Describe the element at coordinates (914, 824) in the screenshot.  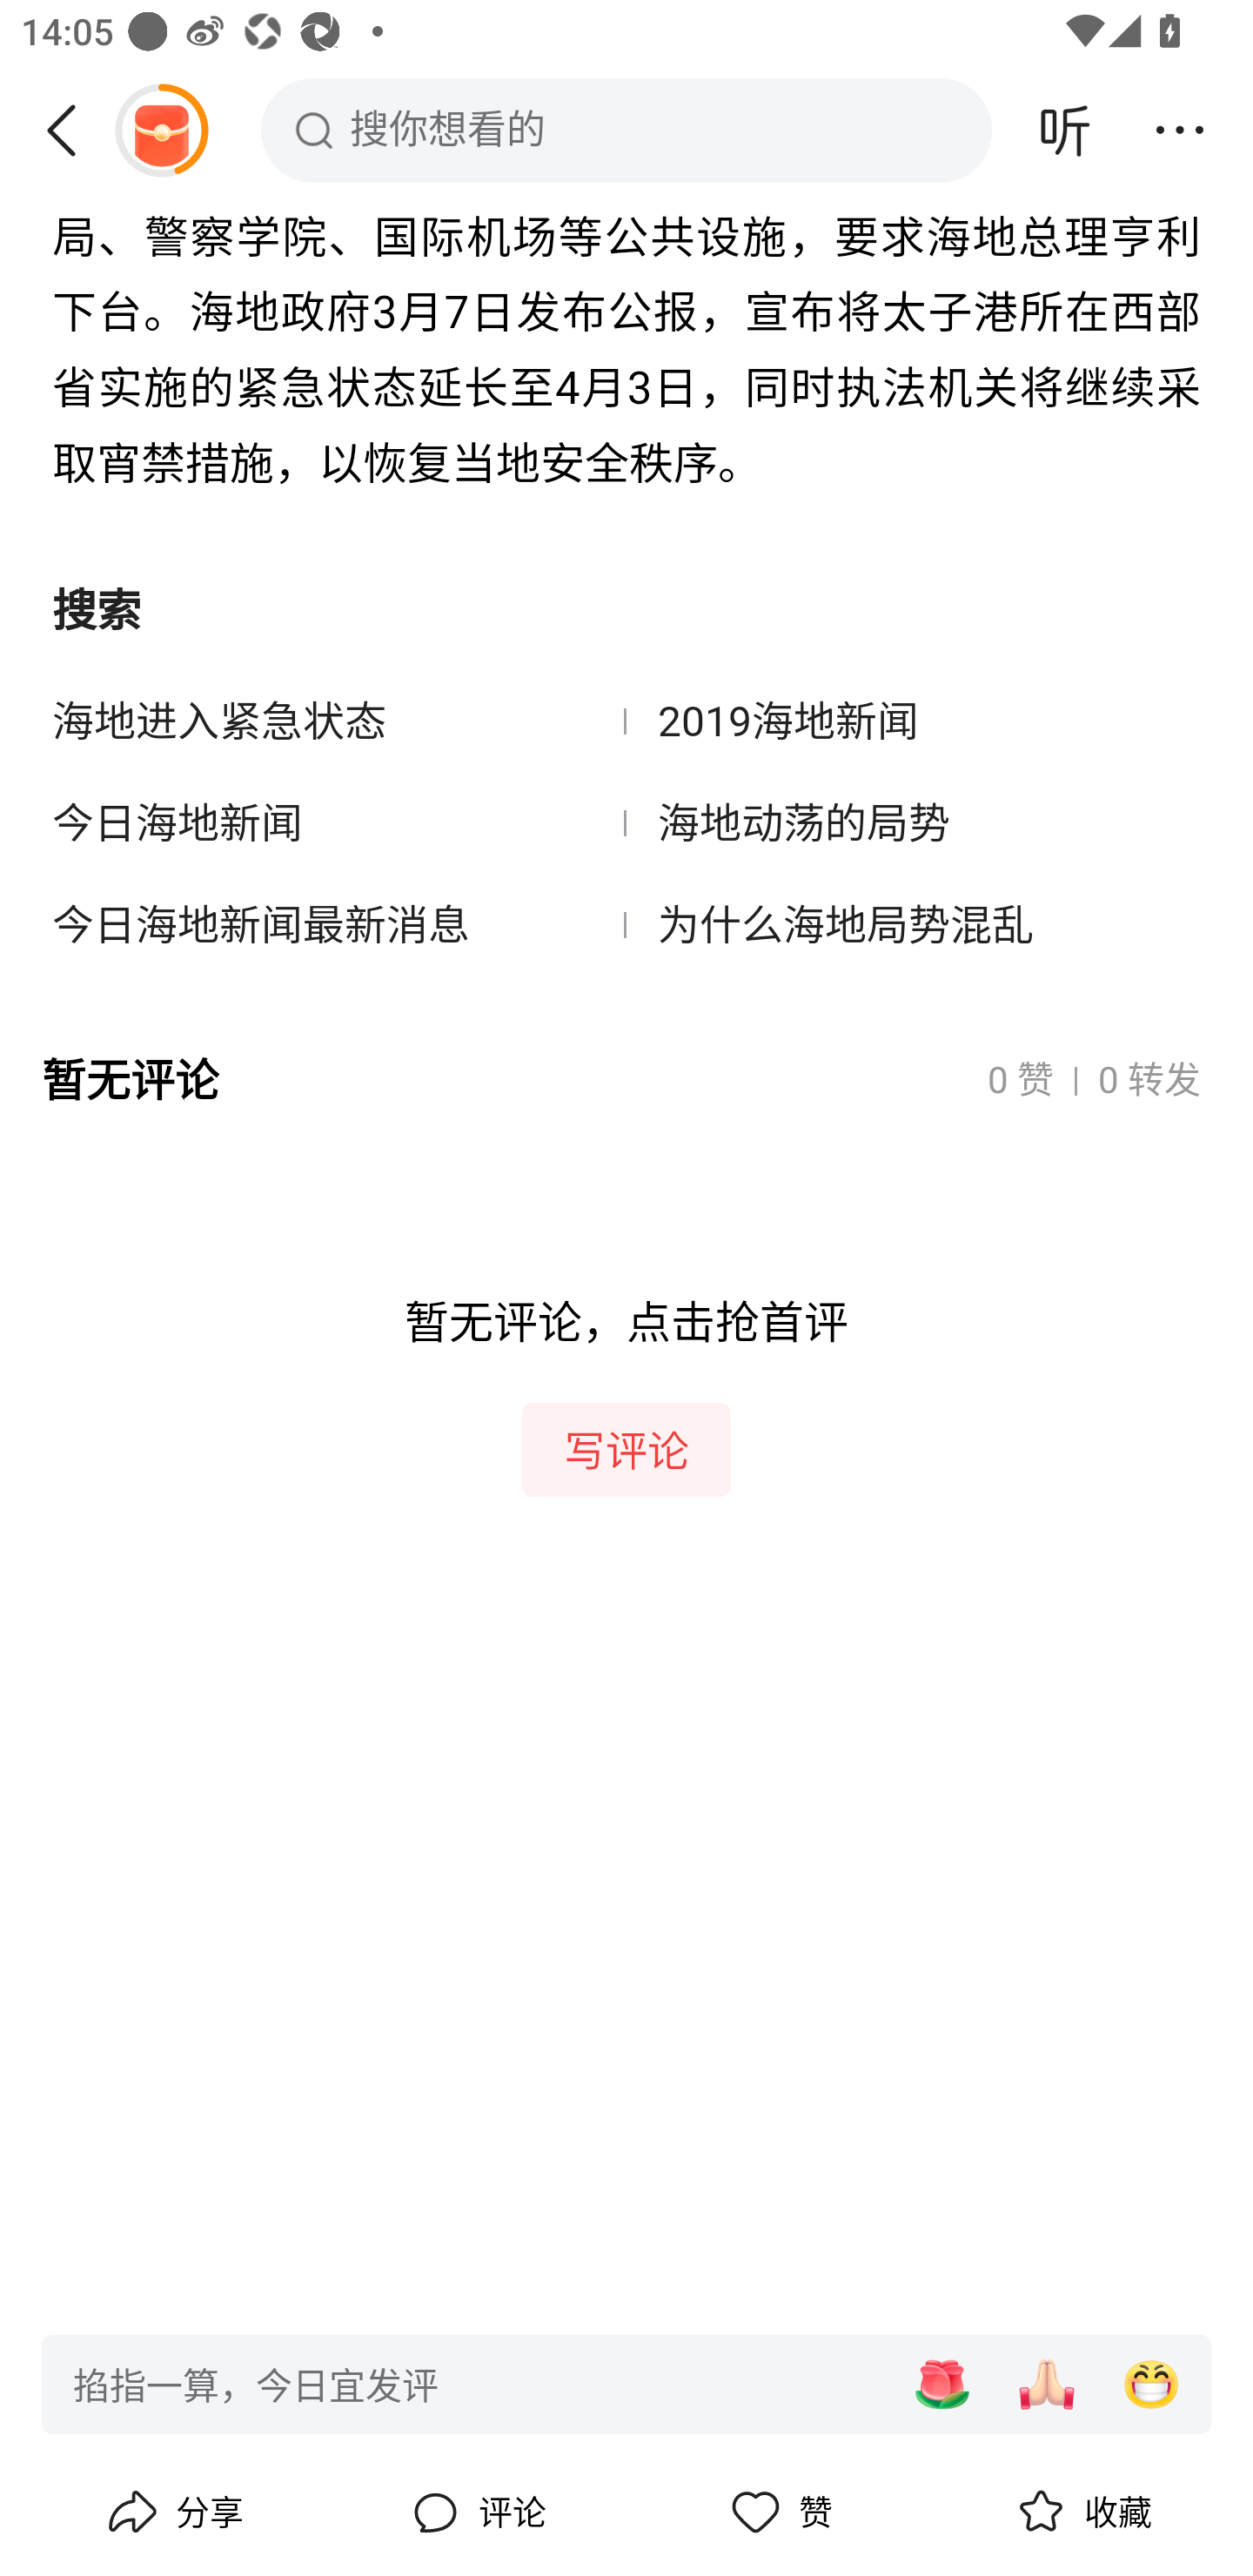
I see `海地动荡的局势` at that location.